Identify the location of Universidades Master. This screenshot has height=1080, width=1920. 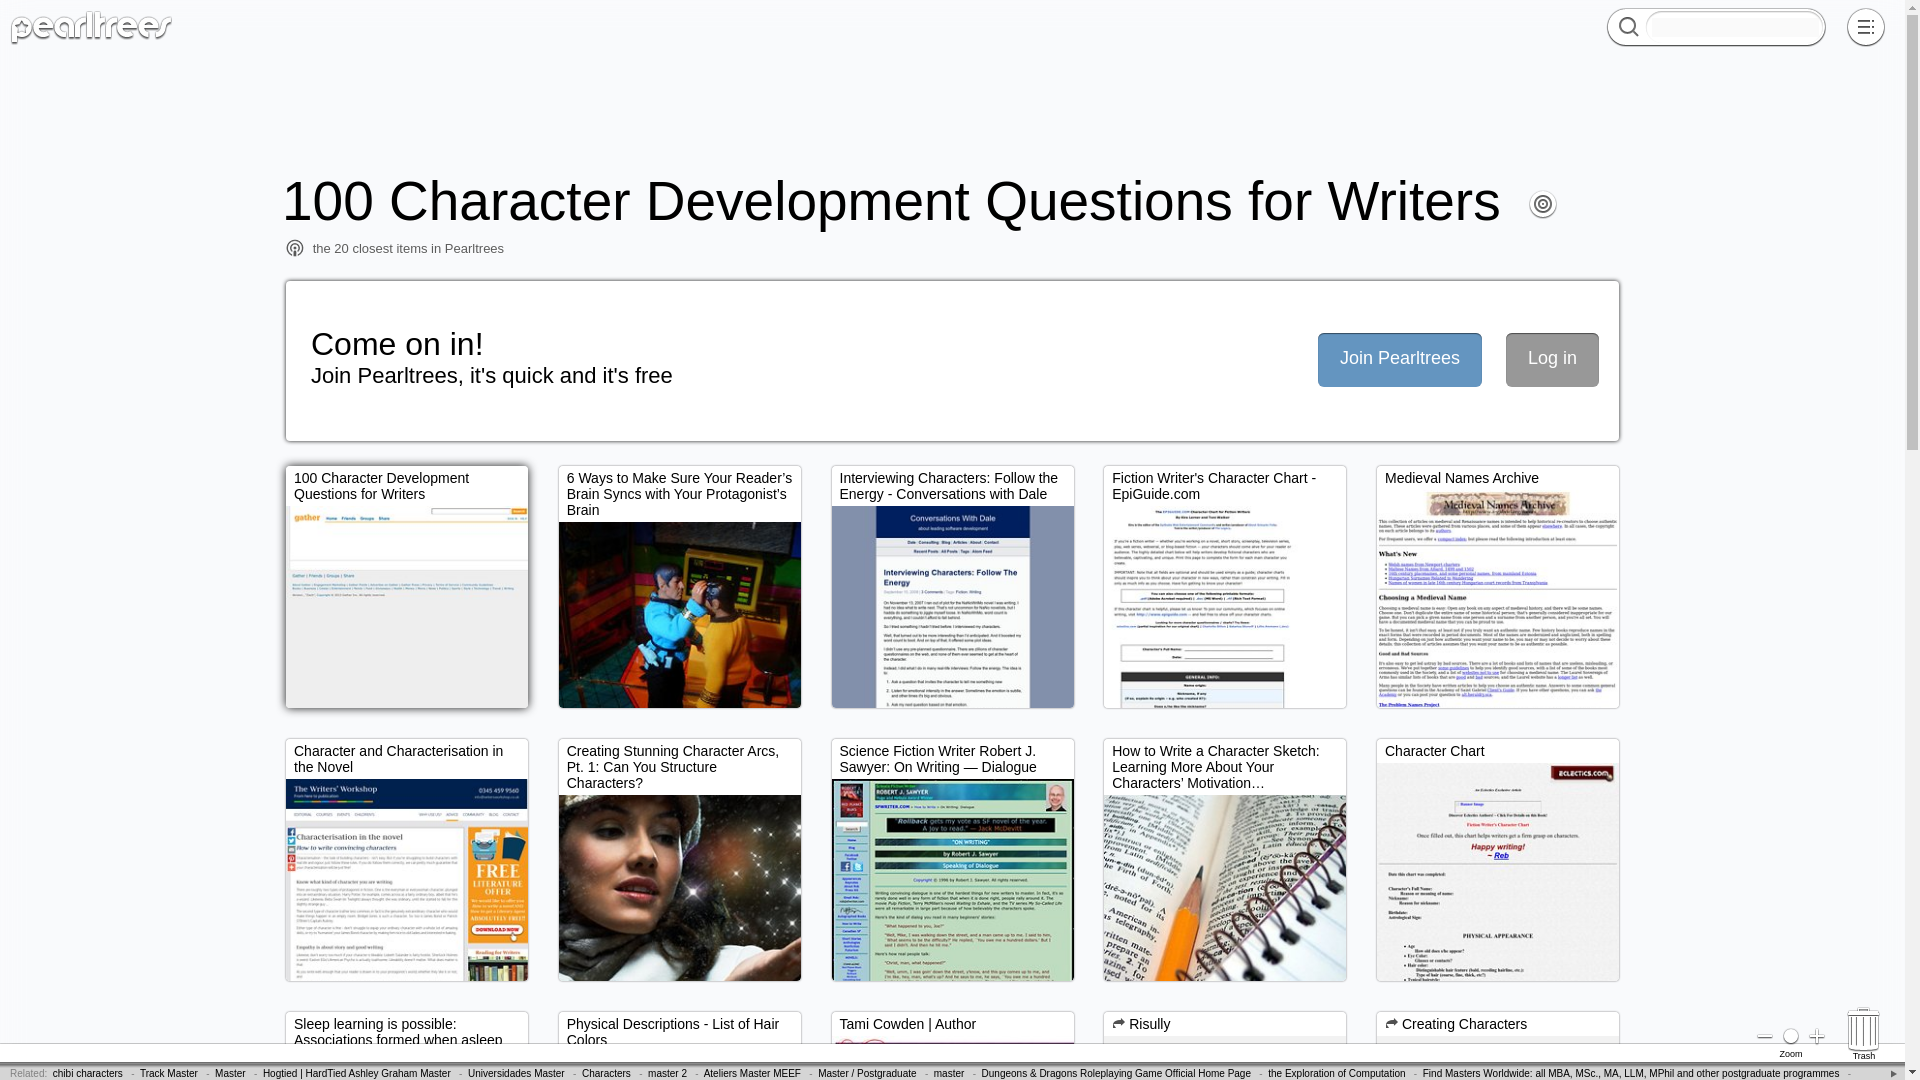
(516, 1073).